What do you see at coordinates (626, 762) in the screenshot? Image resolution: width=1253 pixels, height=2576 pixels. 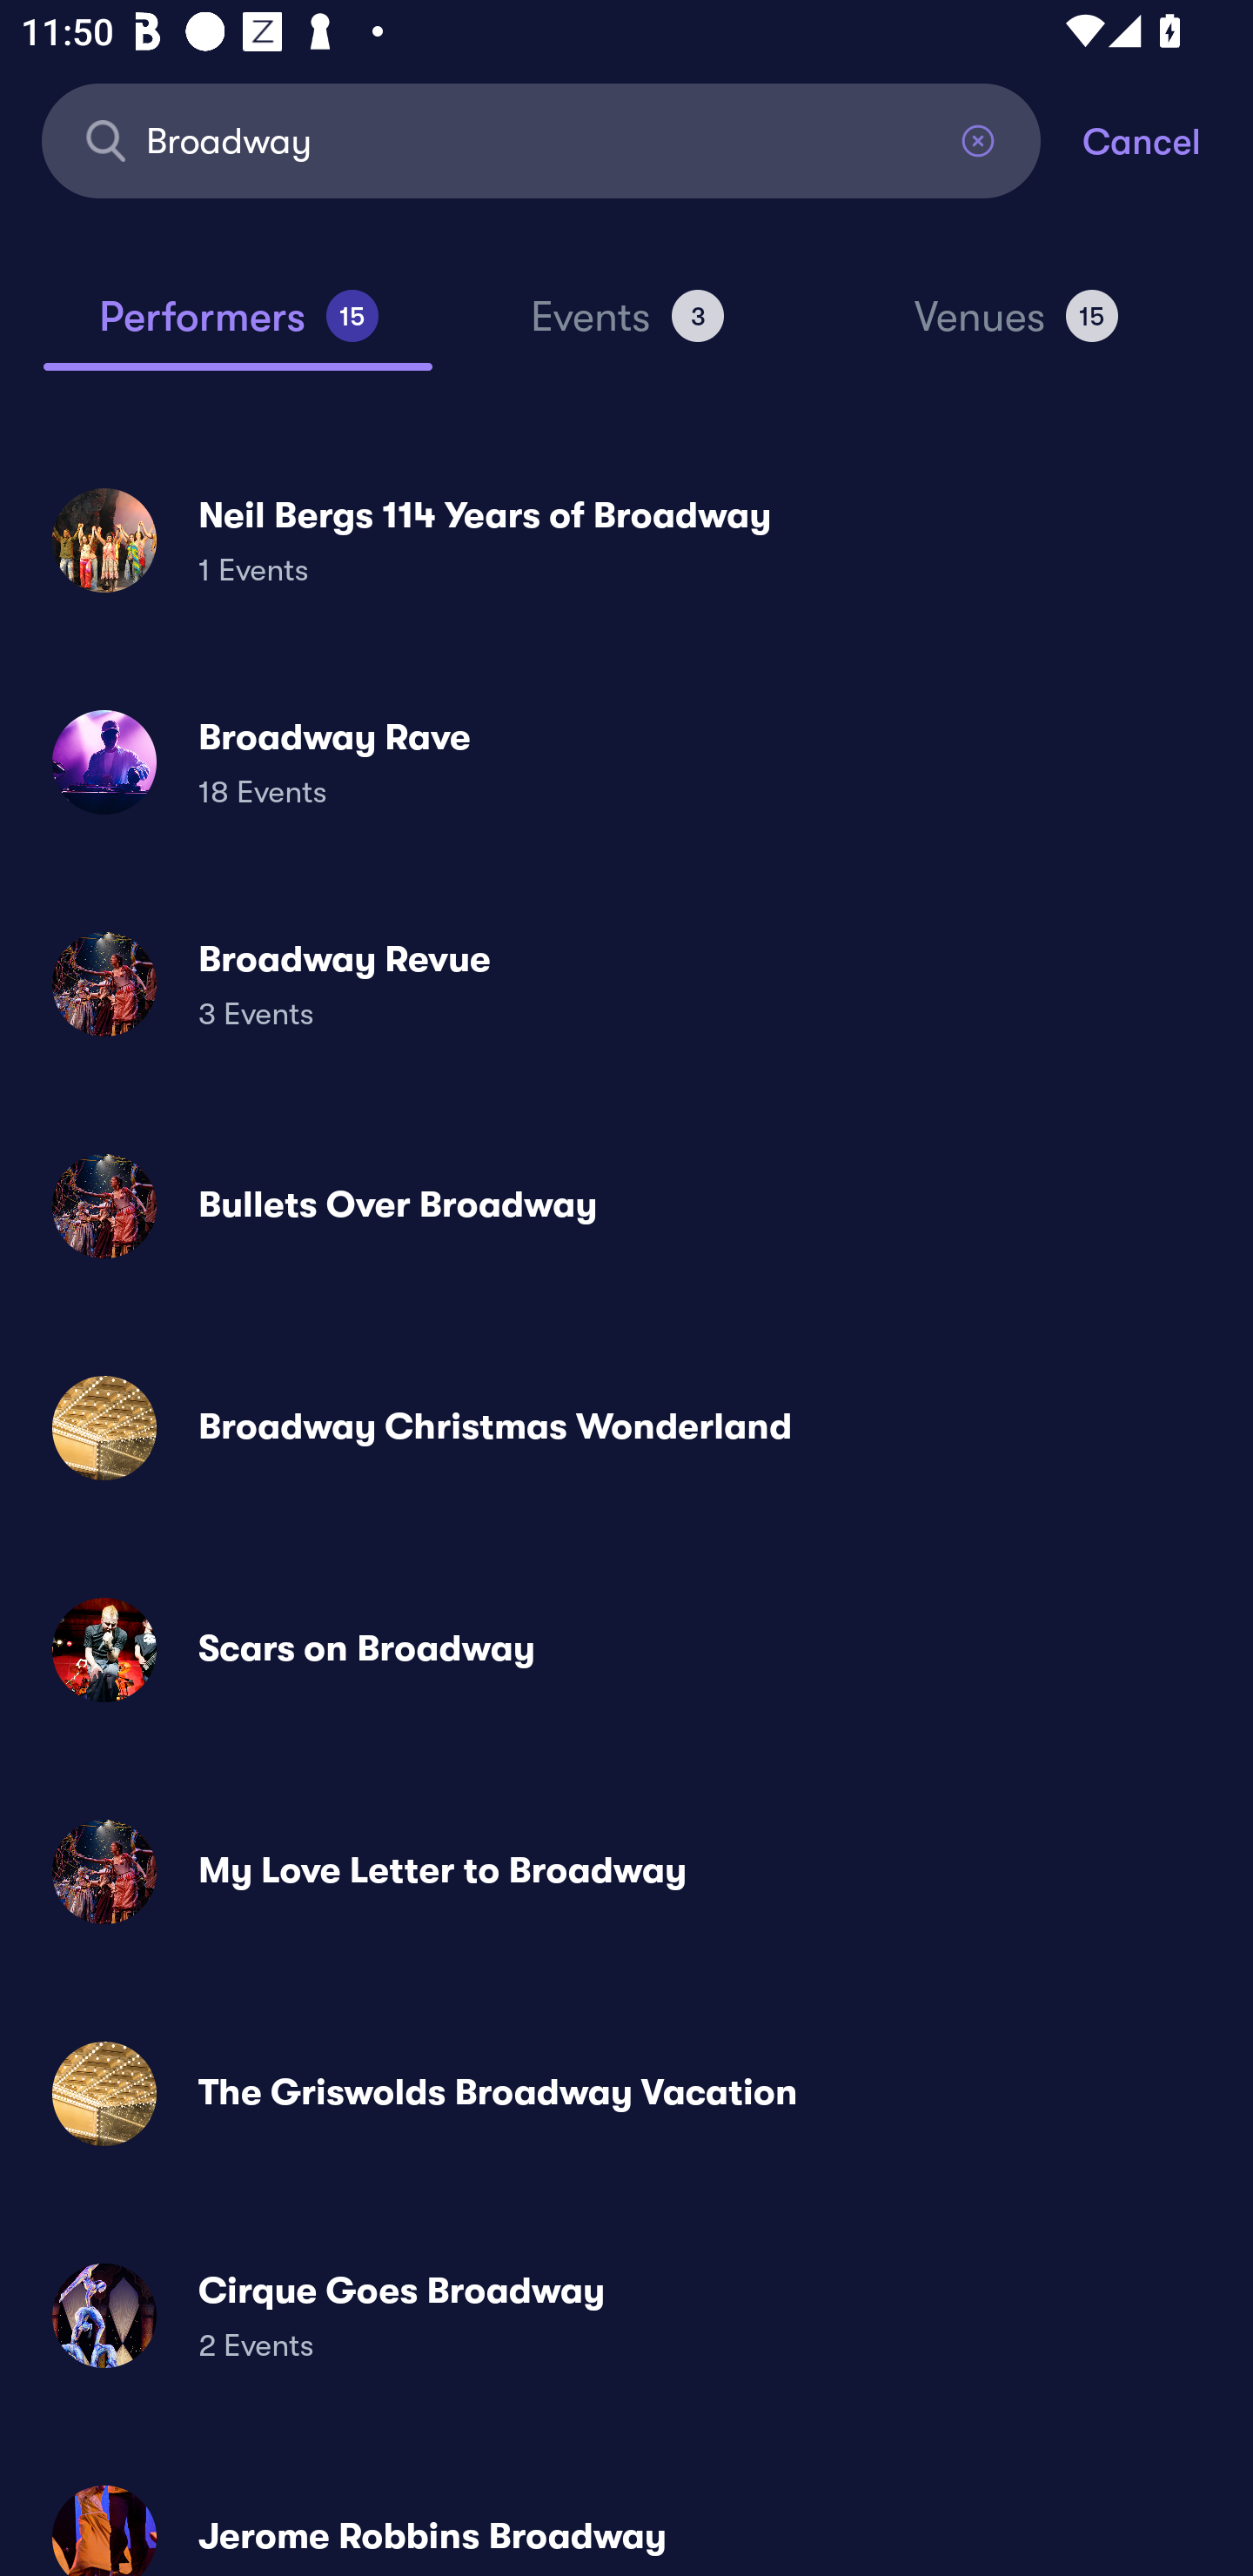 I see `Broadway Rave 18 Events` at bounding box center [626, 762].